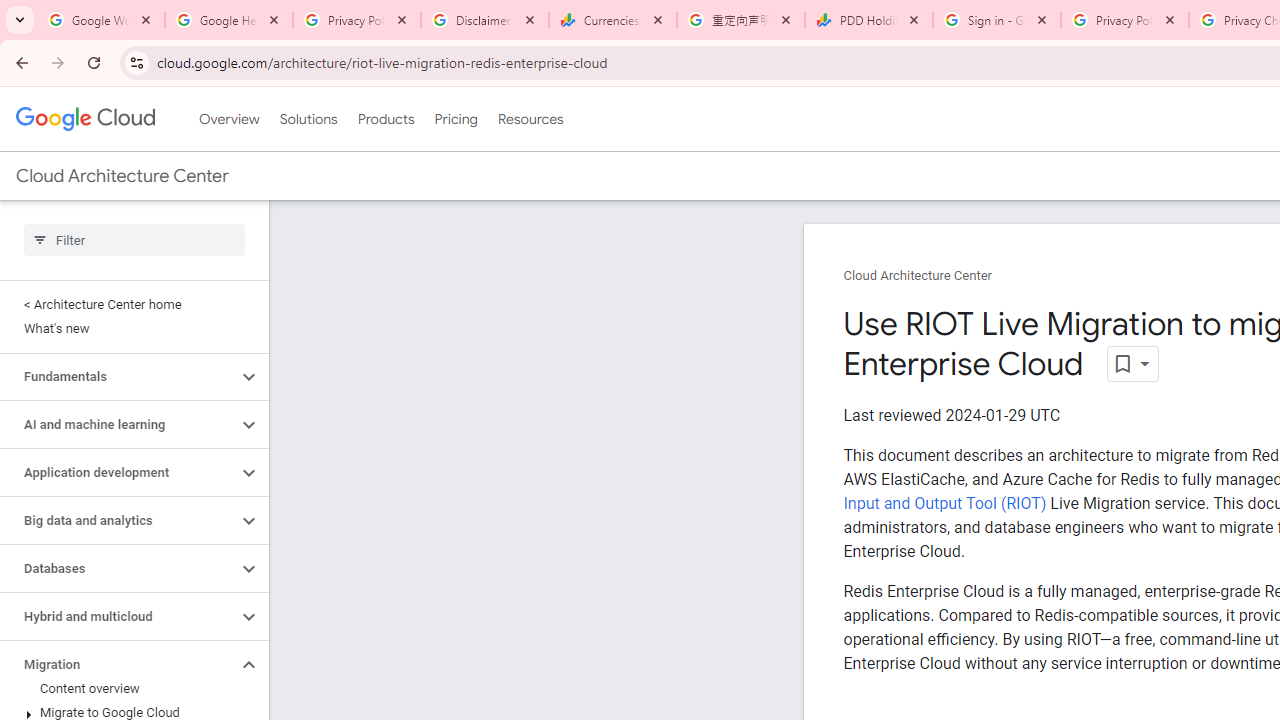 Image resolution: width=1280 pixels, height=720 pixels. What do you see at coordinates (613, 20) in the screenshot?
I see `Currencies - Google Finance` at bounding box center [613, 20].